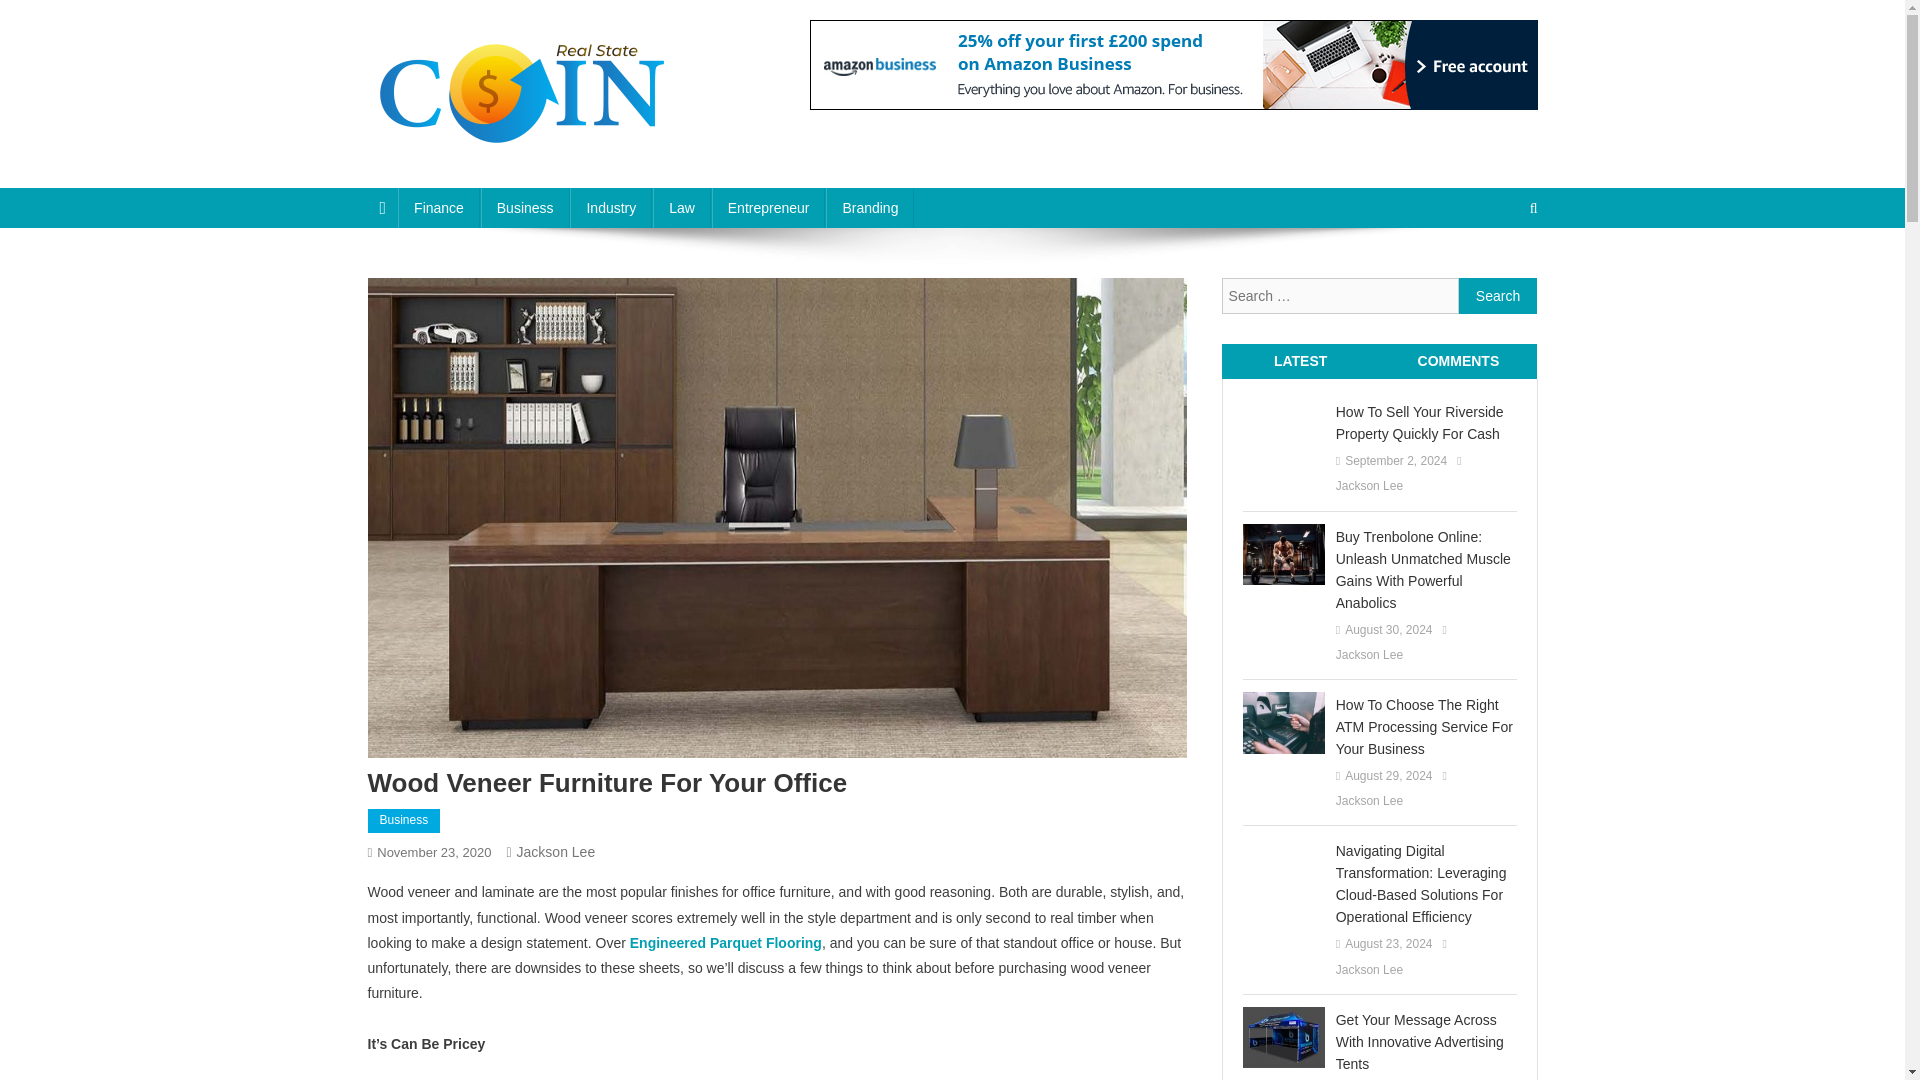  Describe the element at coordinates (556, 851) in the screenshot. I see `Jackson Lee` at that location.